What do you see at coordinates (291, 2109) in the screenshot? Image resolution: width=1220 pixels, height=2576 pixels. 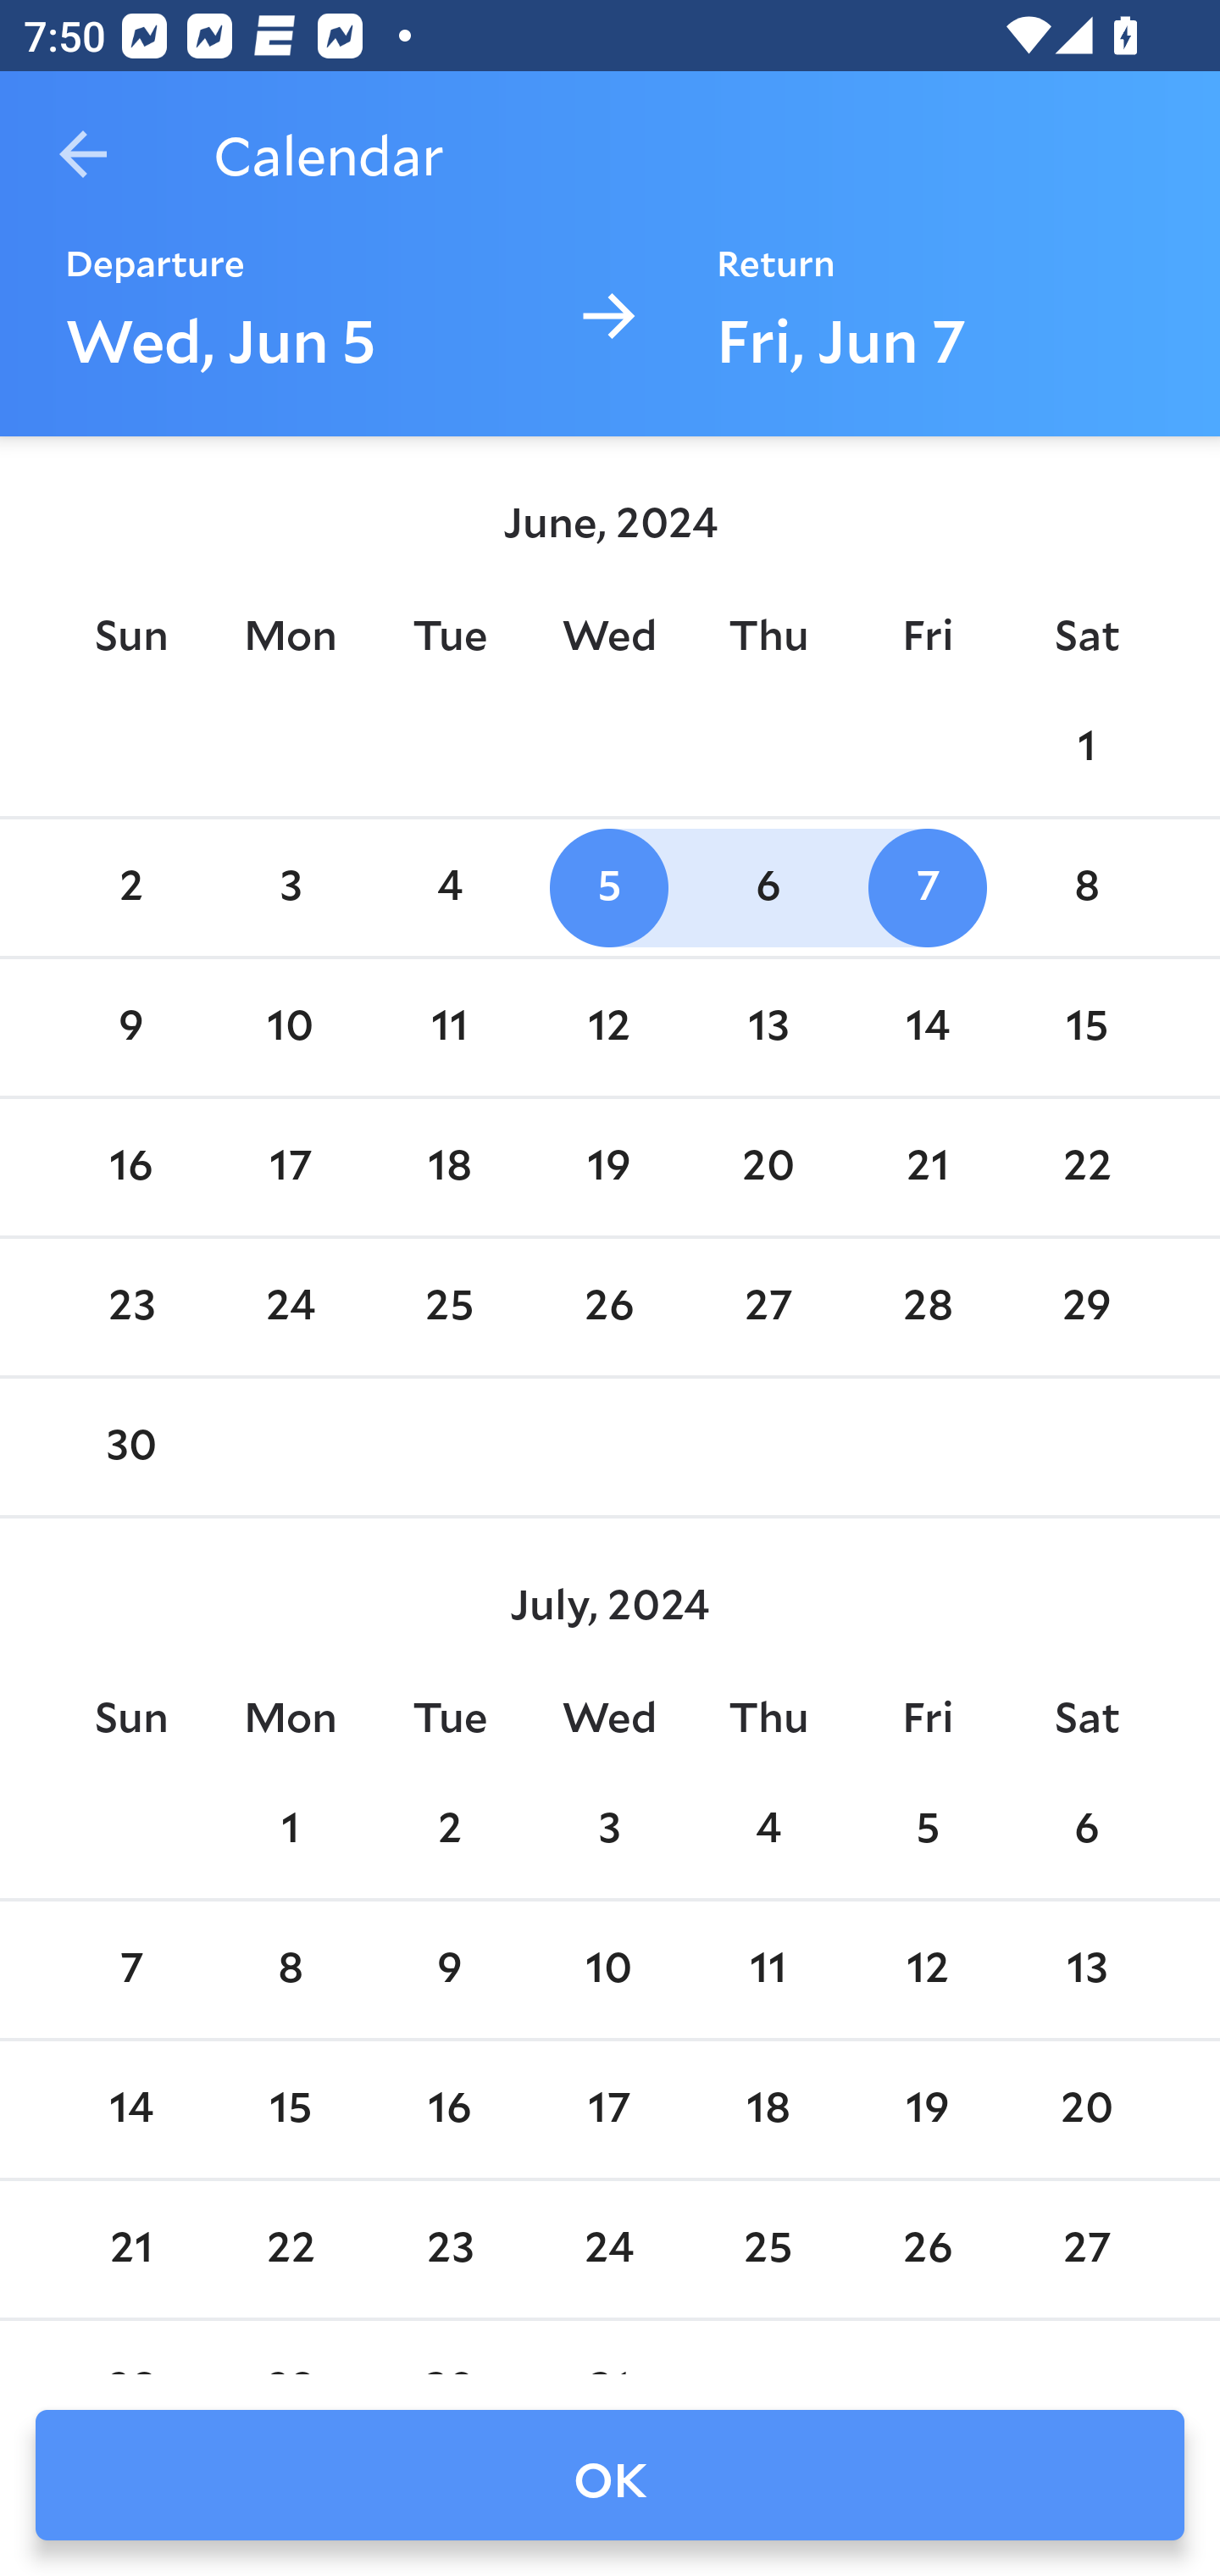 I see `15` at bounding box center [291, 2109].